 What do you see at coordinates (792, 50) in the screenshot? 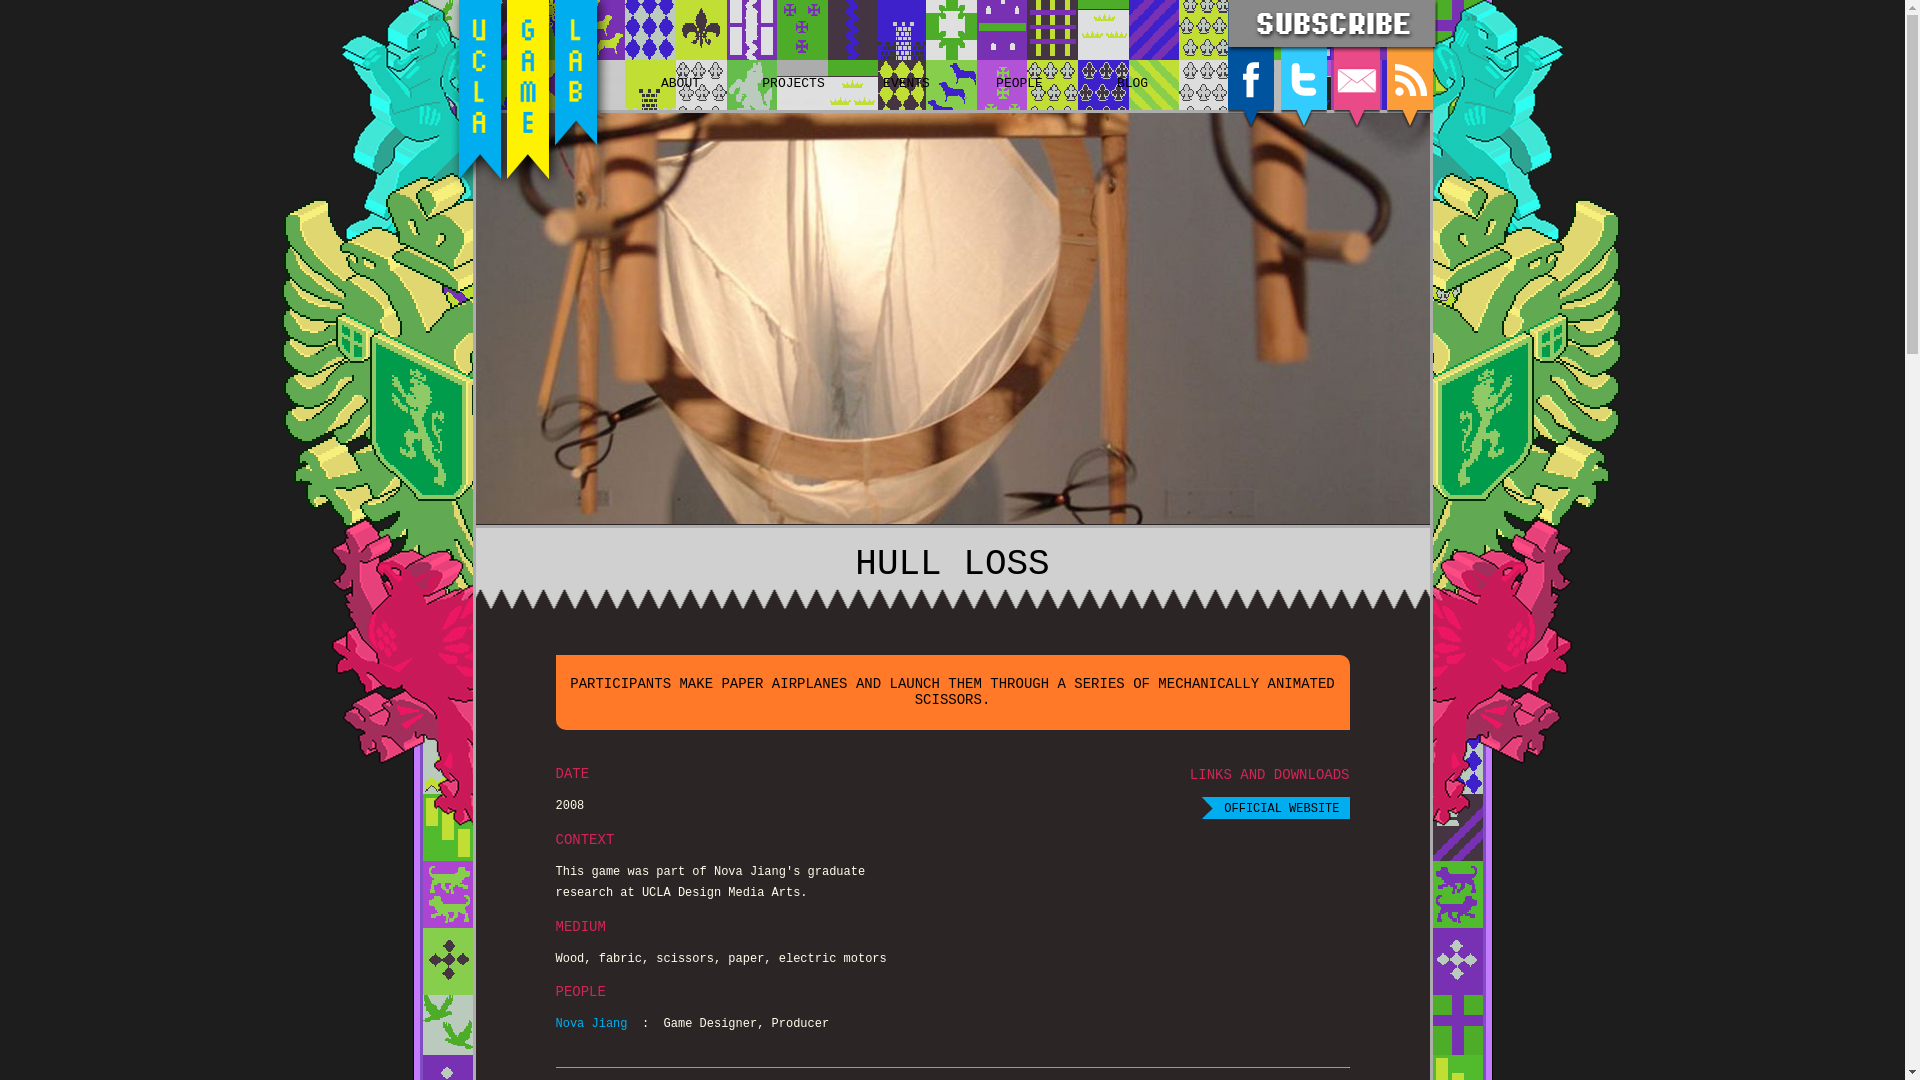
I see `PROJECTS` at bounding box center [792, 50].